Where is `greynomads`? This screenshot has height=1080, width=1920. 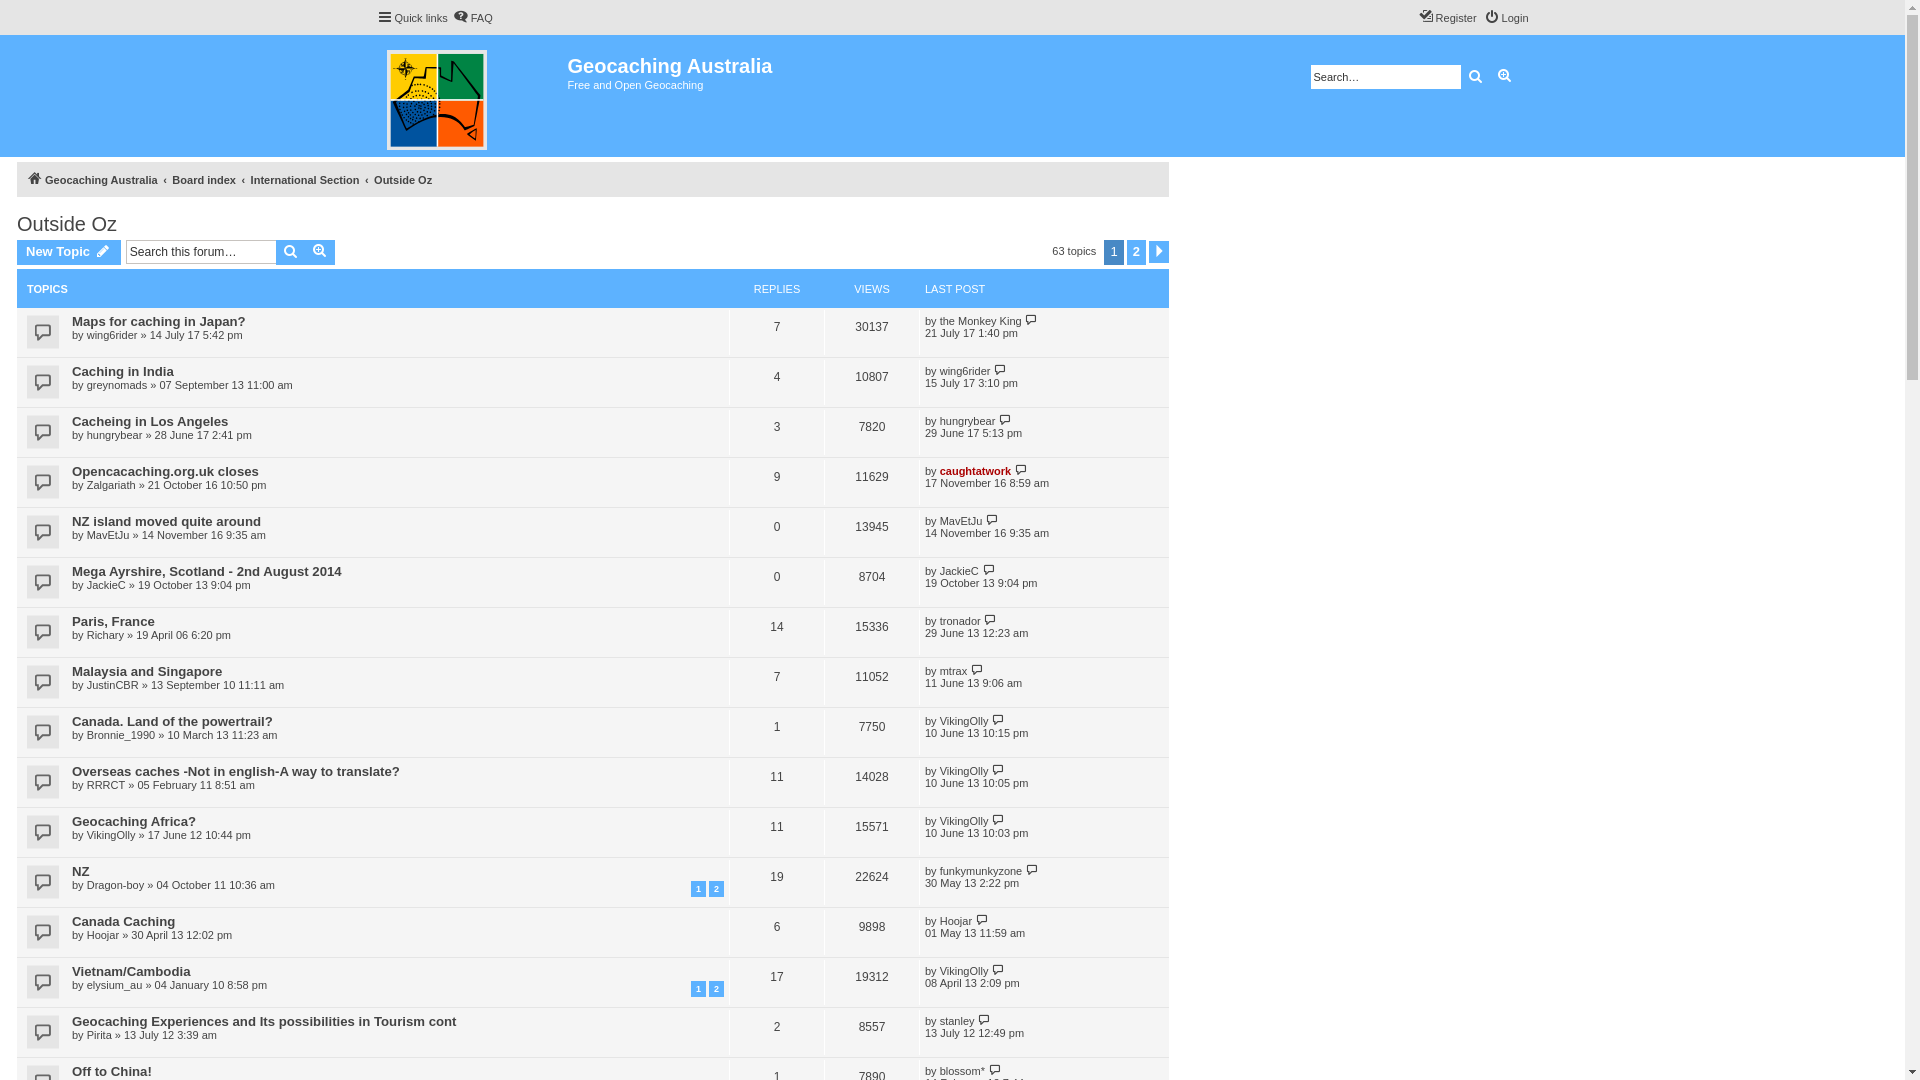
greynomads is located at coordinates (118, 385).